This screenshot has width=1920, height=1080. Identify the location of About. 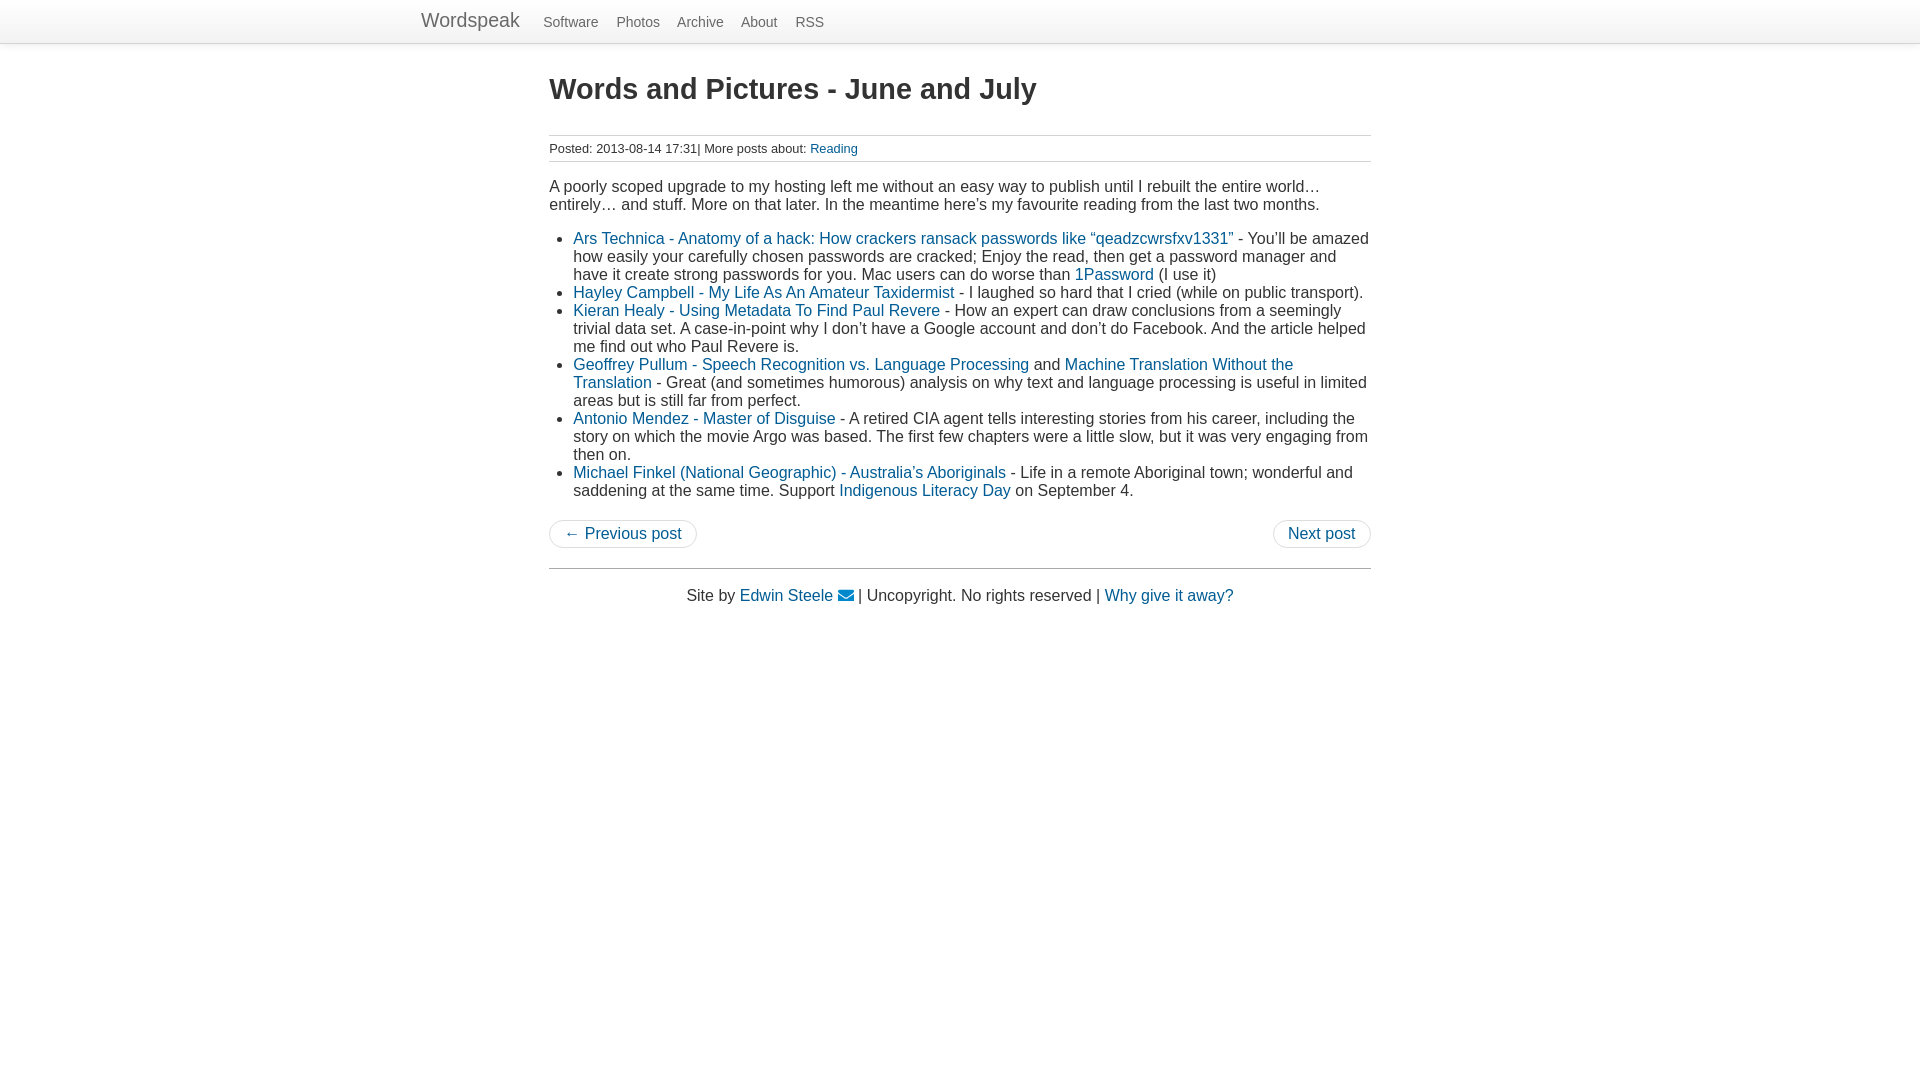
(766, 22).